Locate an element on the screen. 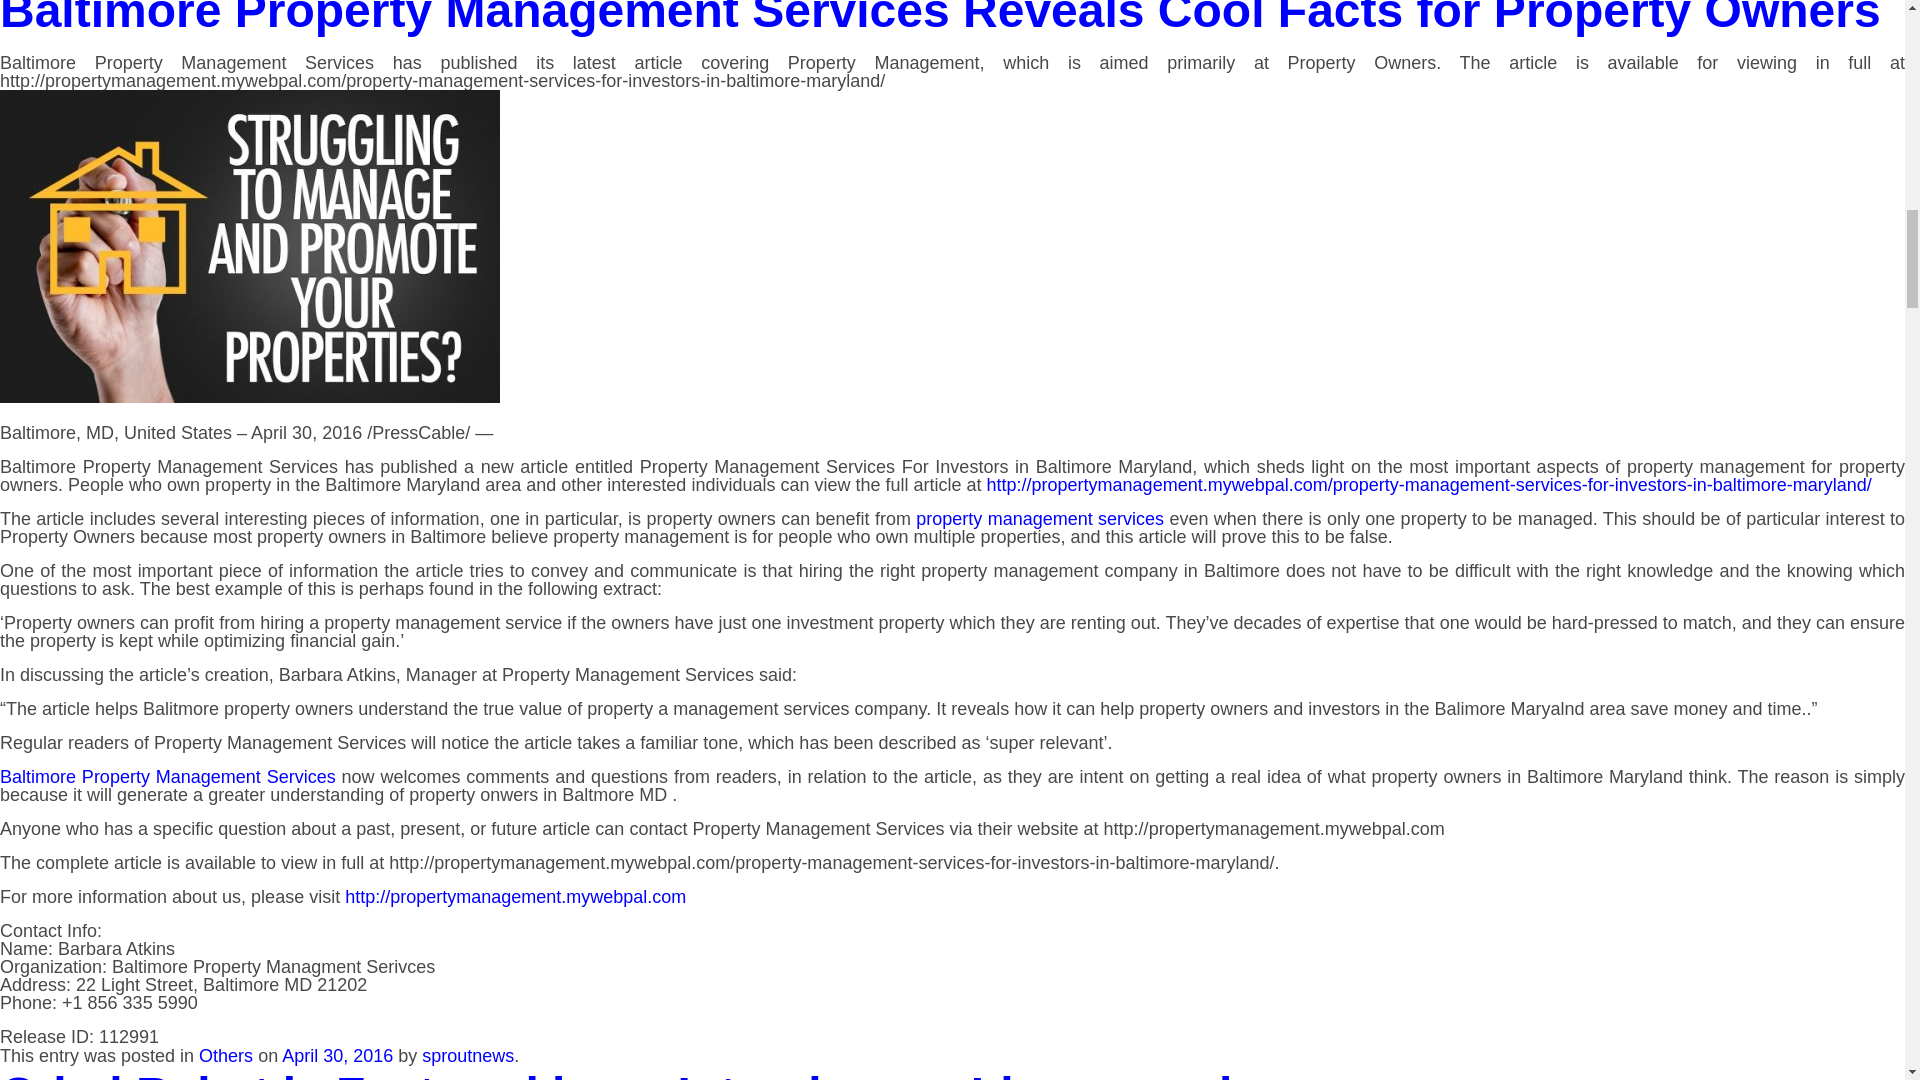 The height and width of the screenshot is (1080, 1920). Others is located at coordinates (226, 1056).